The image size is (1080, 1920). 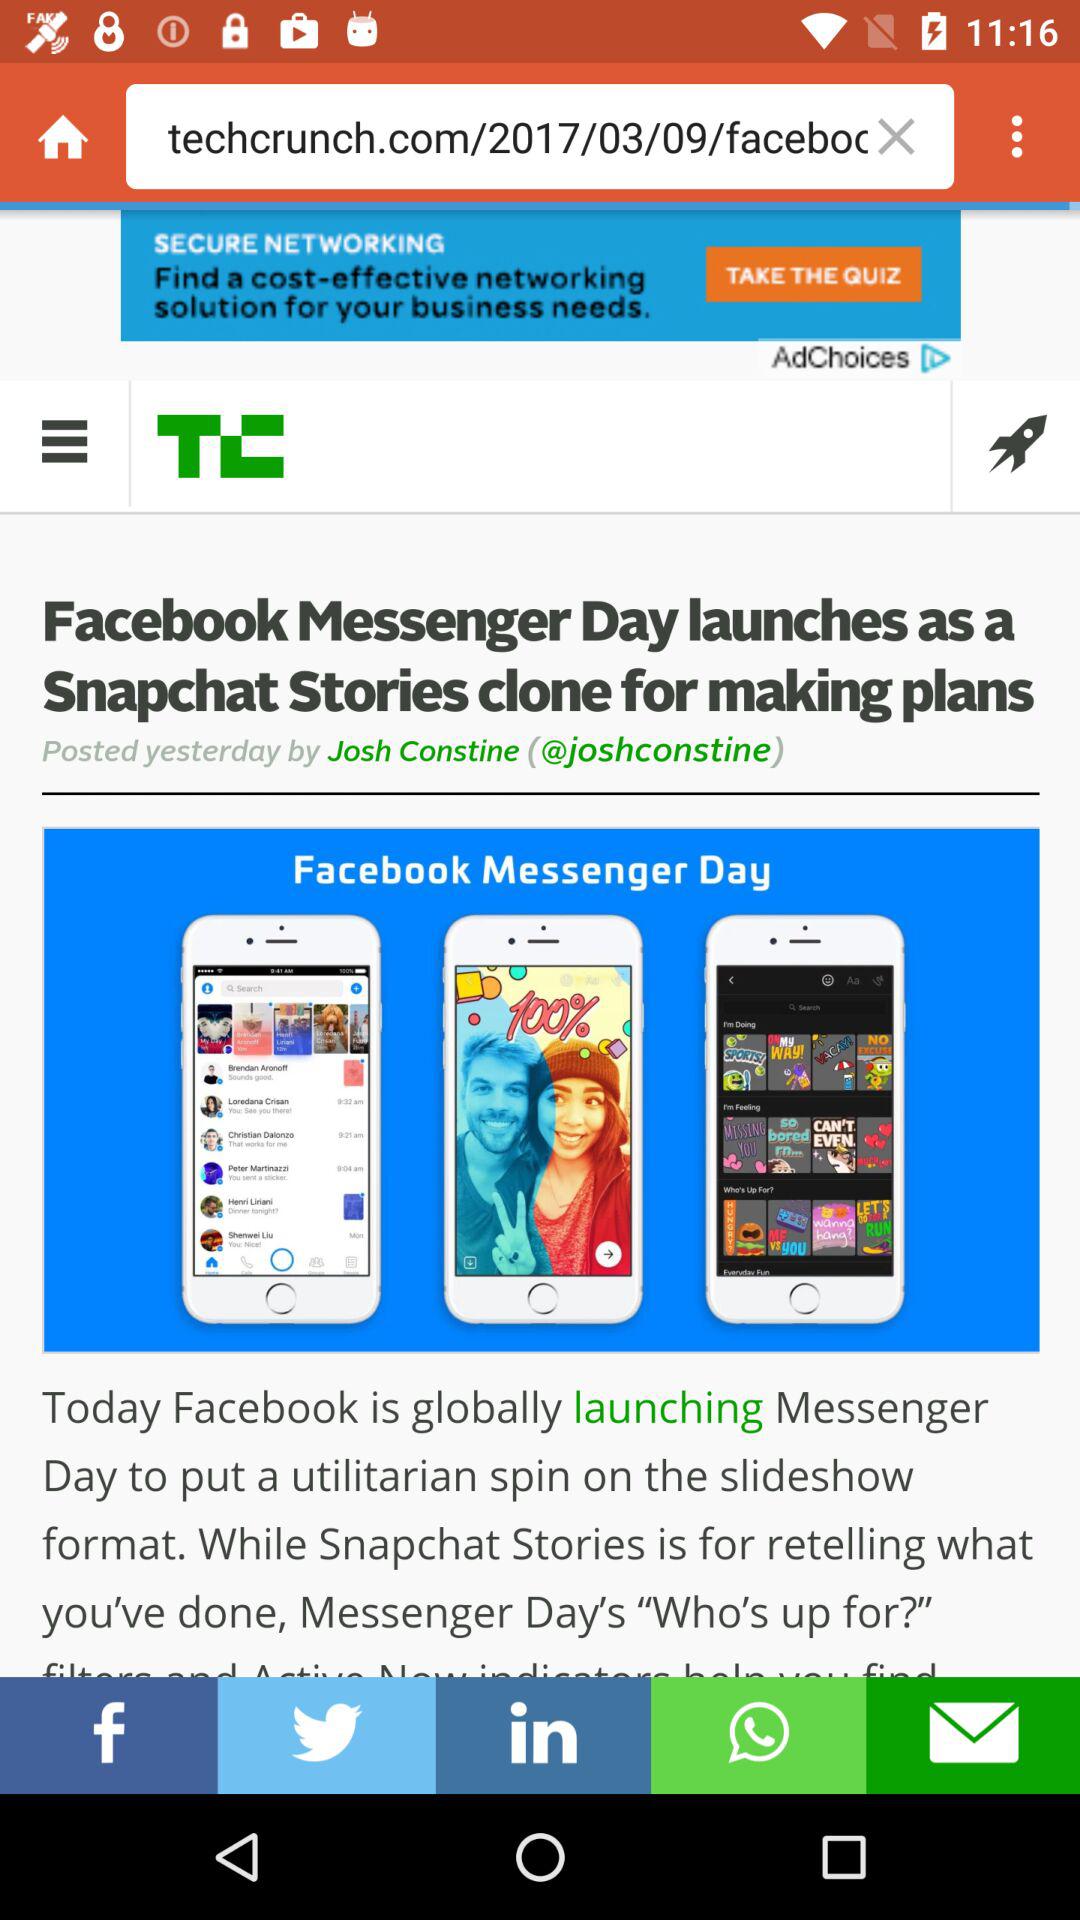 What do you see at coordinates (1017, 136) in the screenshot?
I see `open menu` at bounding box center [1017, 136].